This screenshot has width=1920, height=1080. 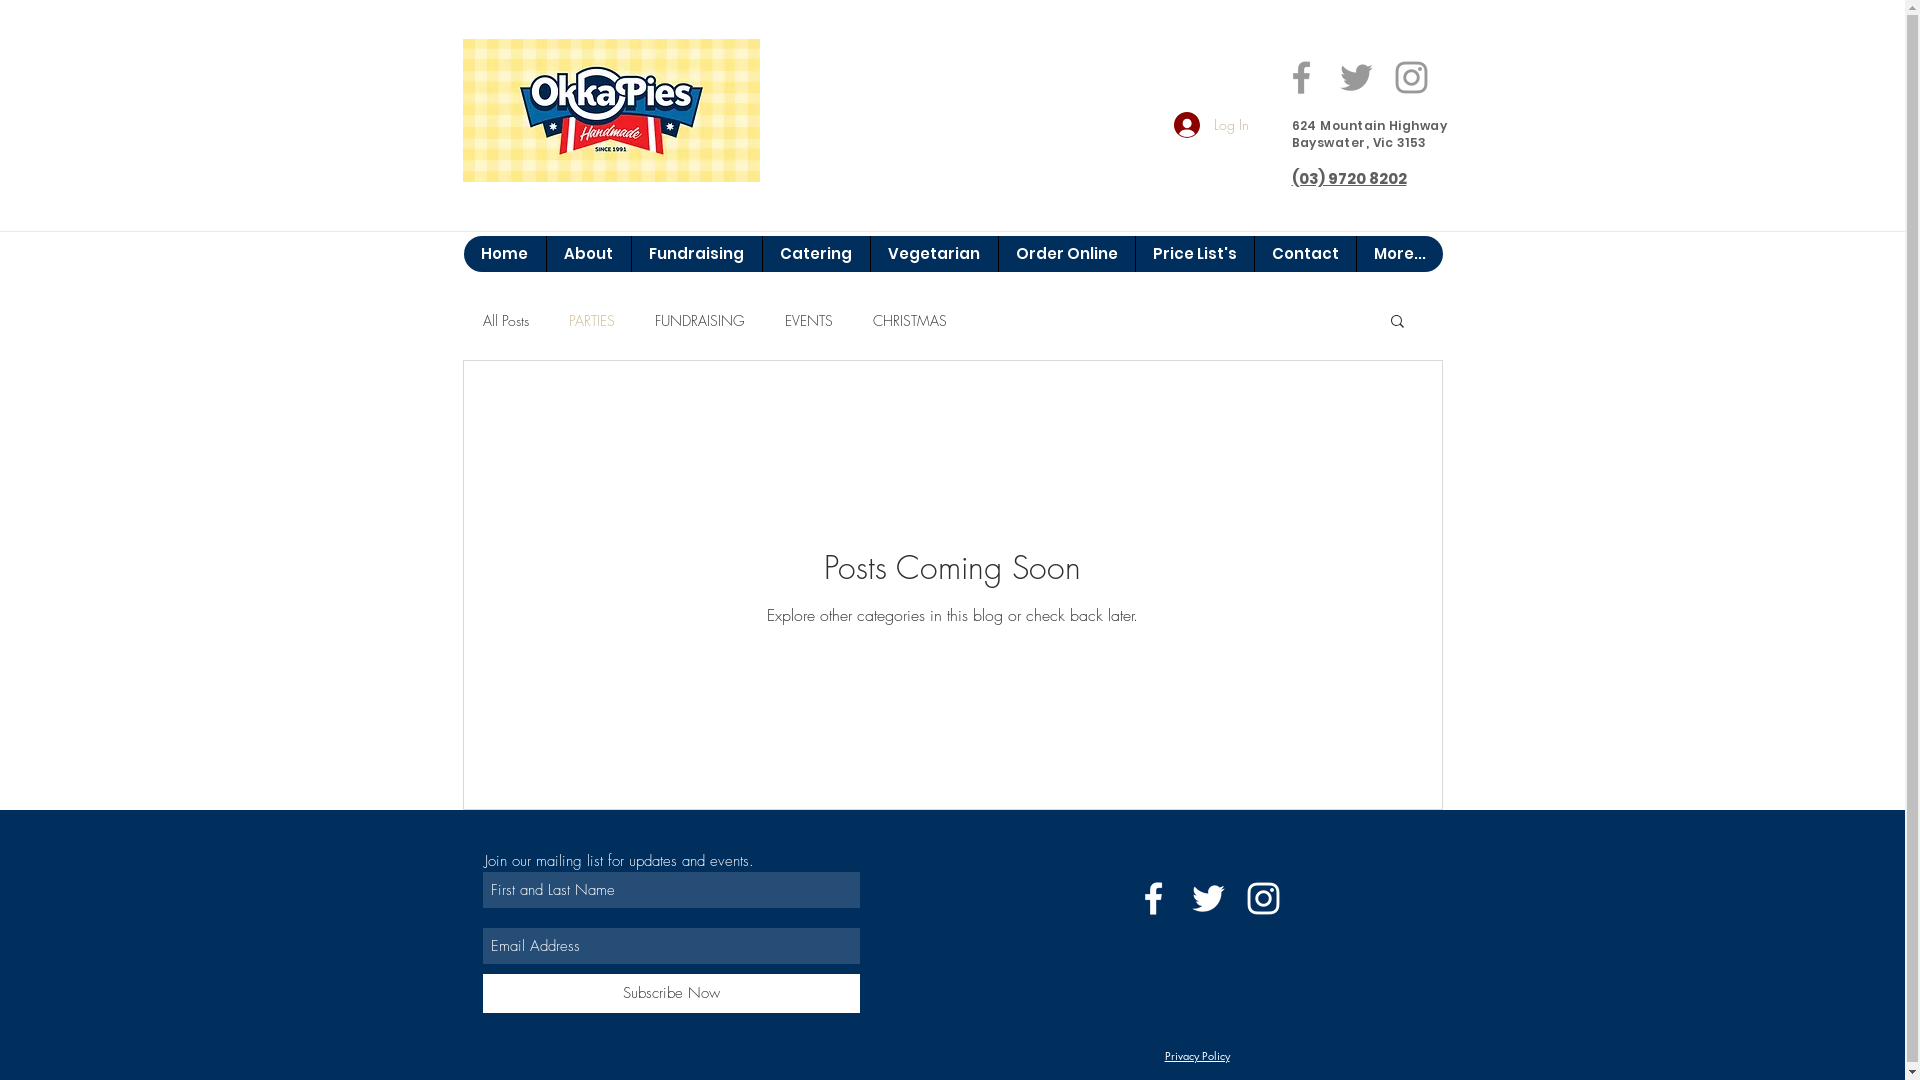 What do you see at coordinates (1350, 178) in the screenshot?
I see `(03) 9720 8202` at bounding box center [1350, 178].